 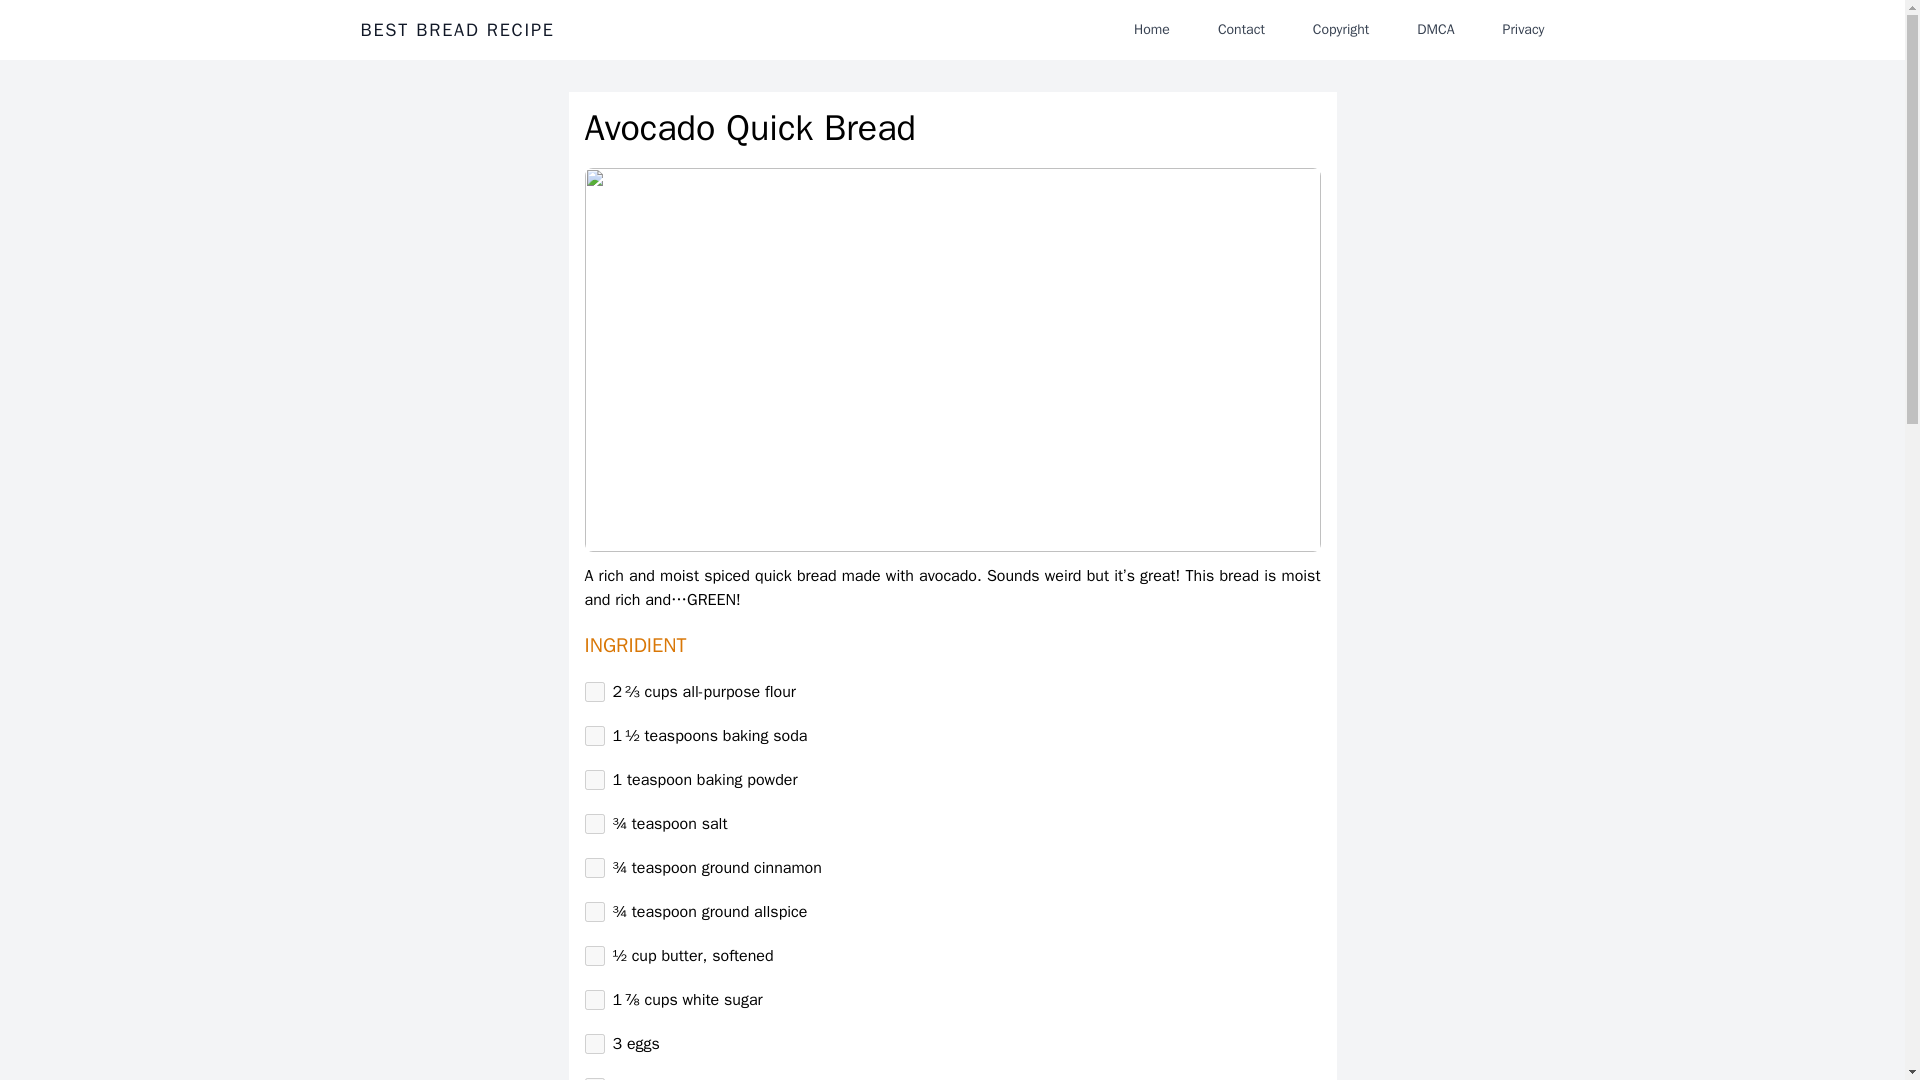 What do you see at coordinates (594, 868) in the screenshot?
I see `on` at bounding box center [594, 868].